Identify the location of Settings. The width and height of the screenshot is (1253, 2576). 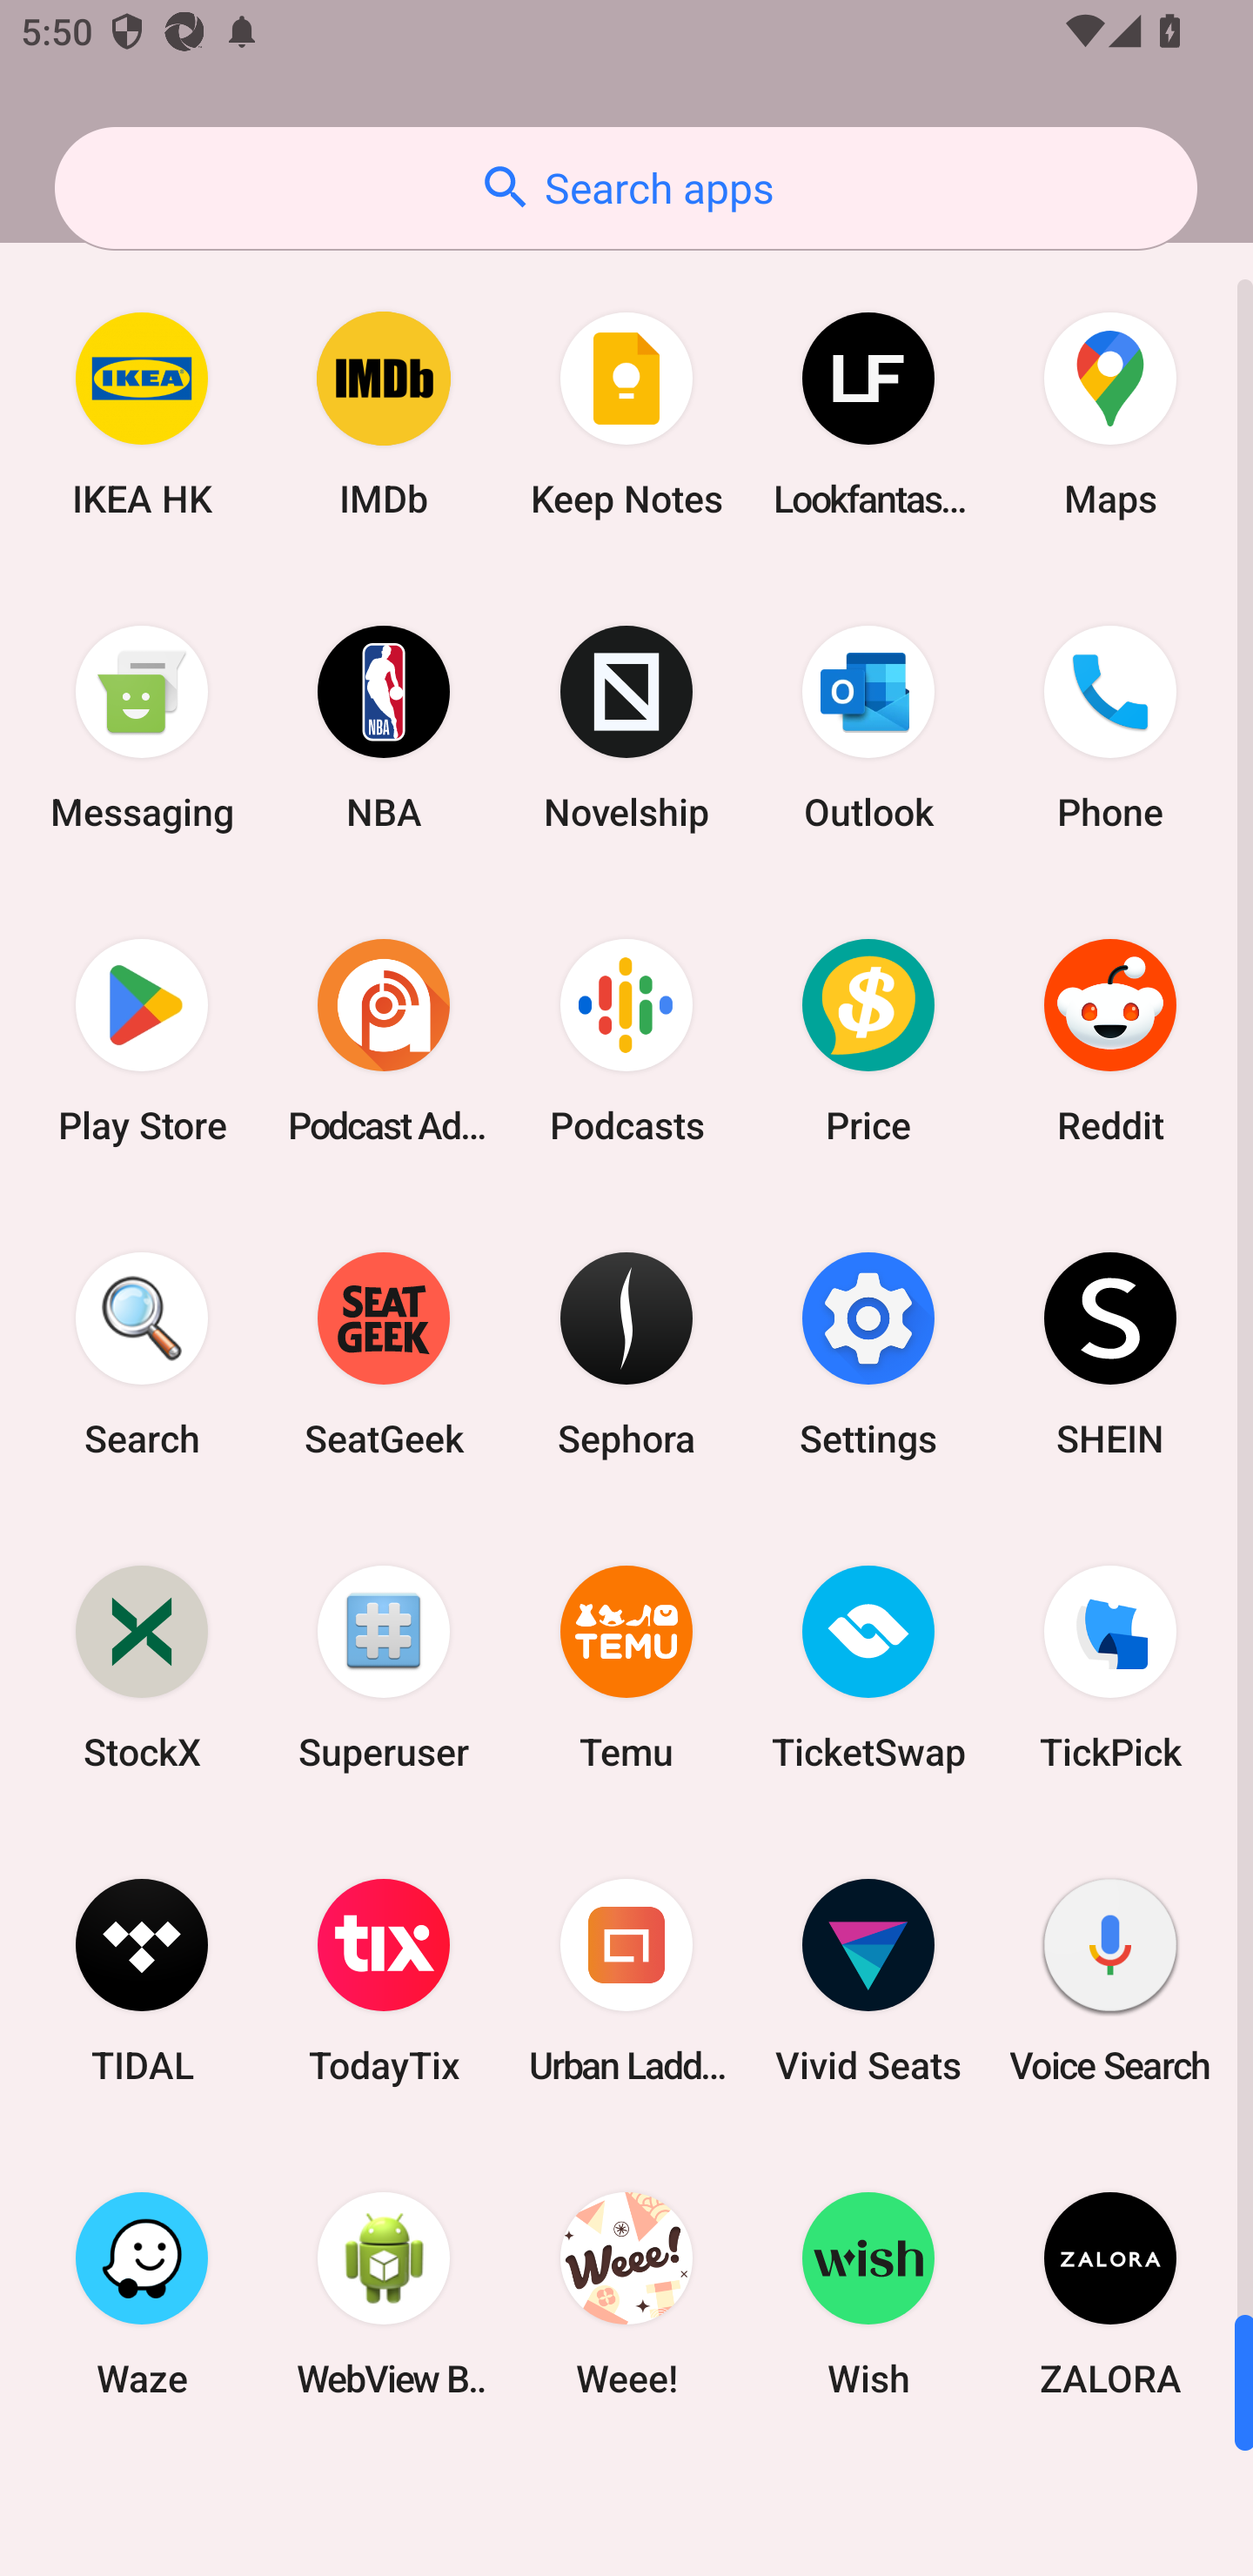
(868, 1353).